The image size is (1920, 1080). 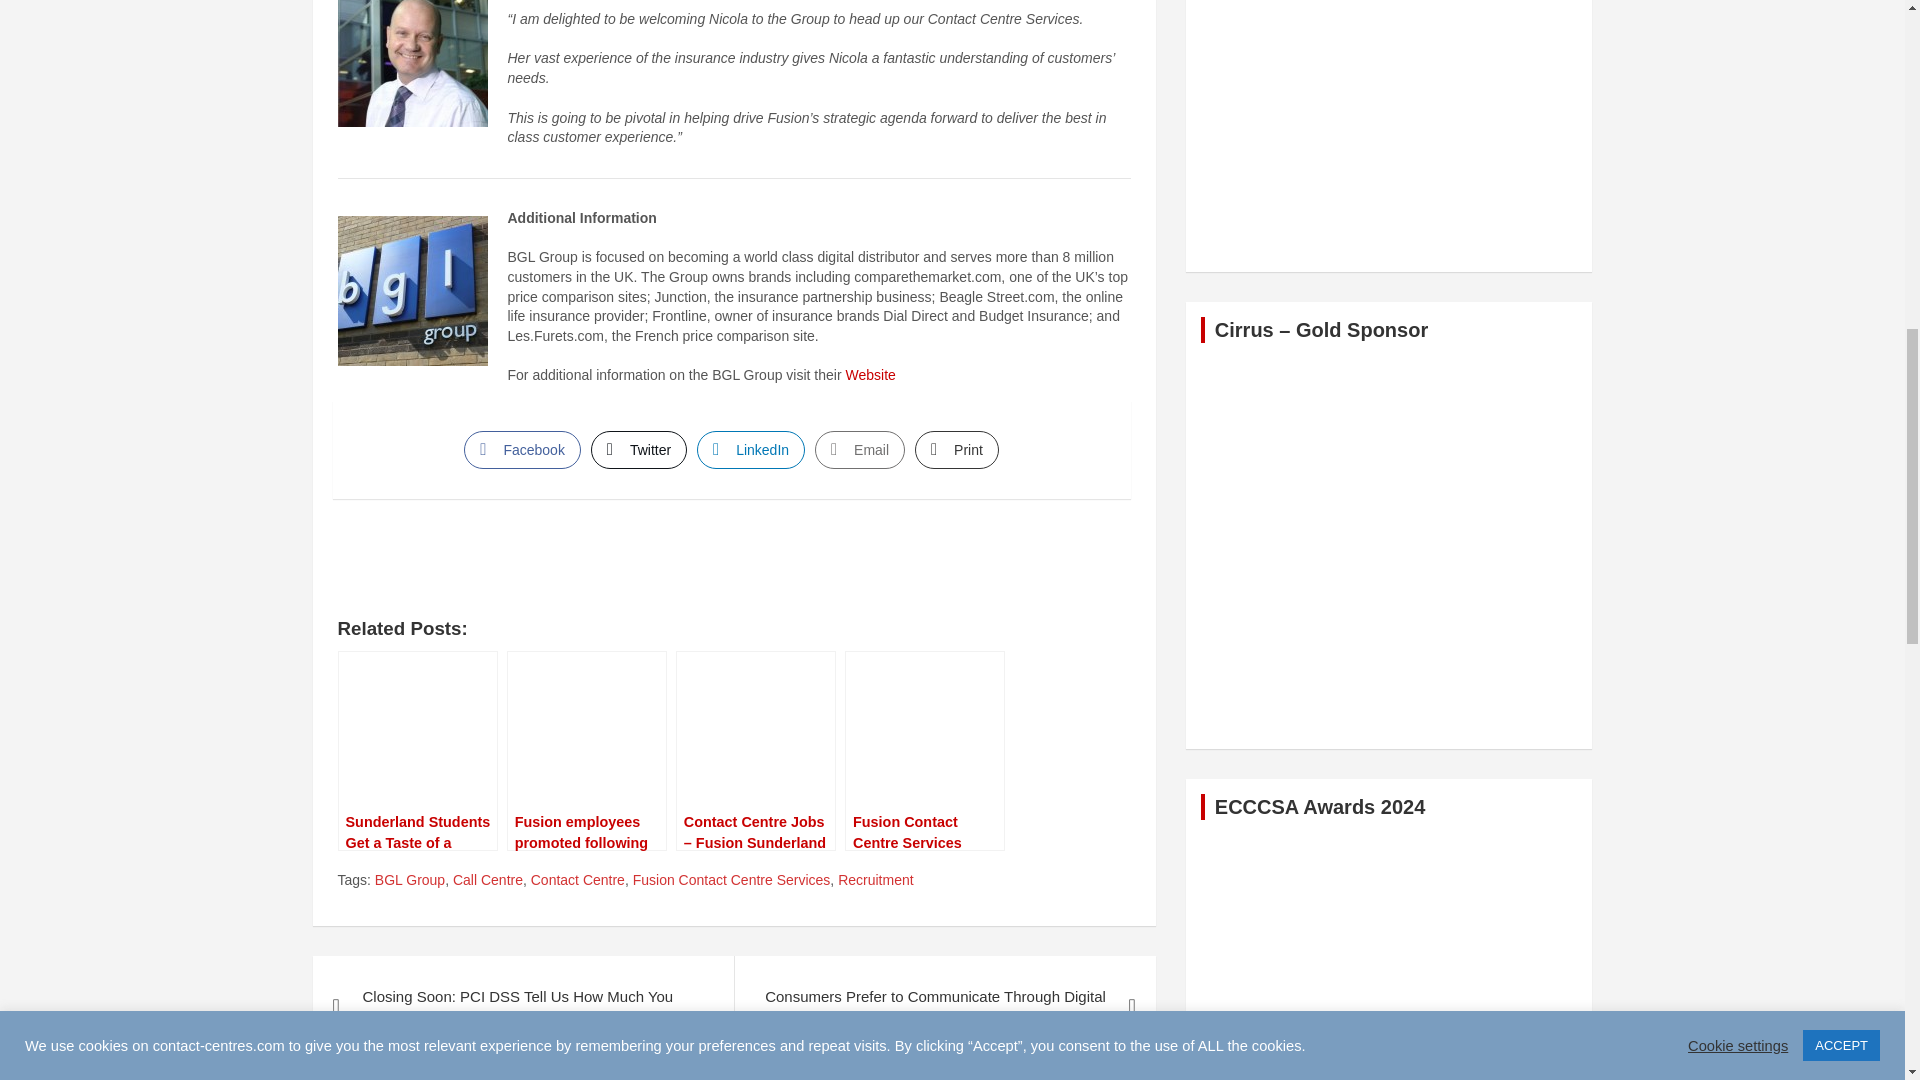 What do you see at coordinates (639, 449) in the screenshot?
I see `Twitter` at bounding box center [639, 449].